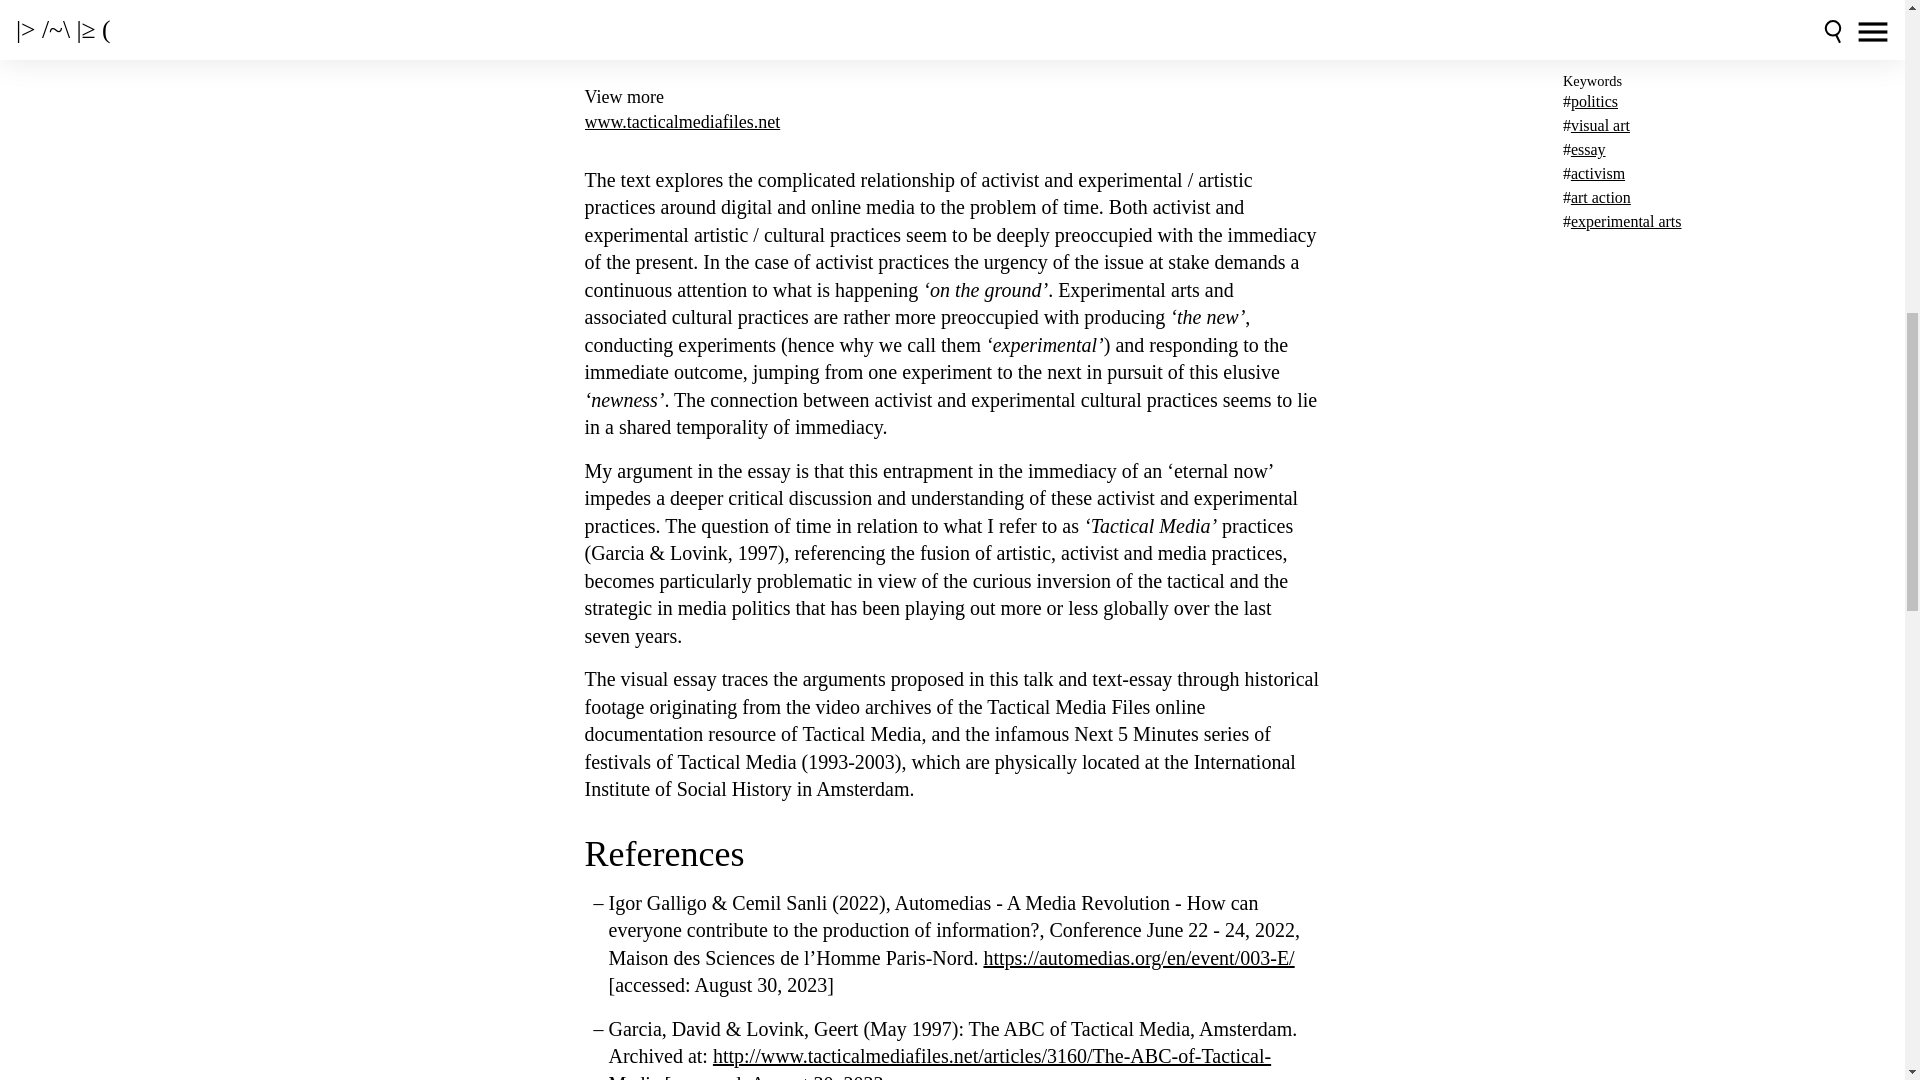 Image resolution: width=1920 pixels, height=1080 pixels. Describe the element at coordinates (1600, 198) in the screenshot. I see `art action` at that location.